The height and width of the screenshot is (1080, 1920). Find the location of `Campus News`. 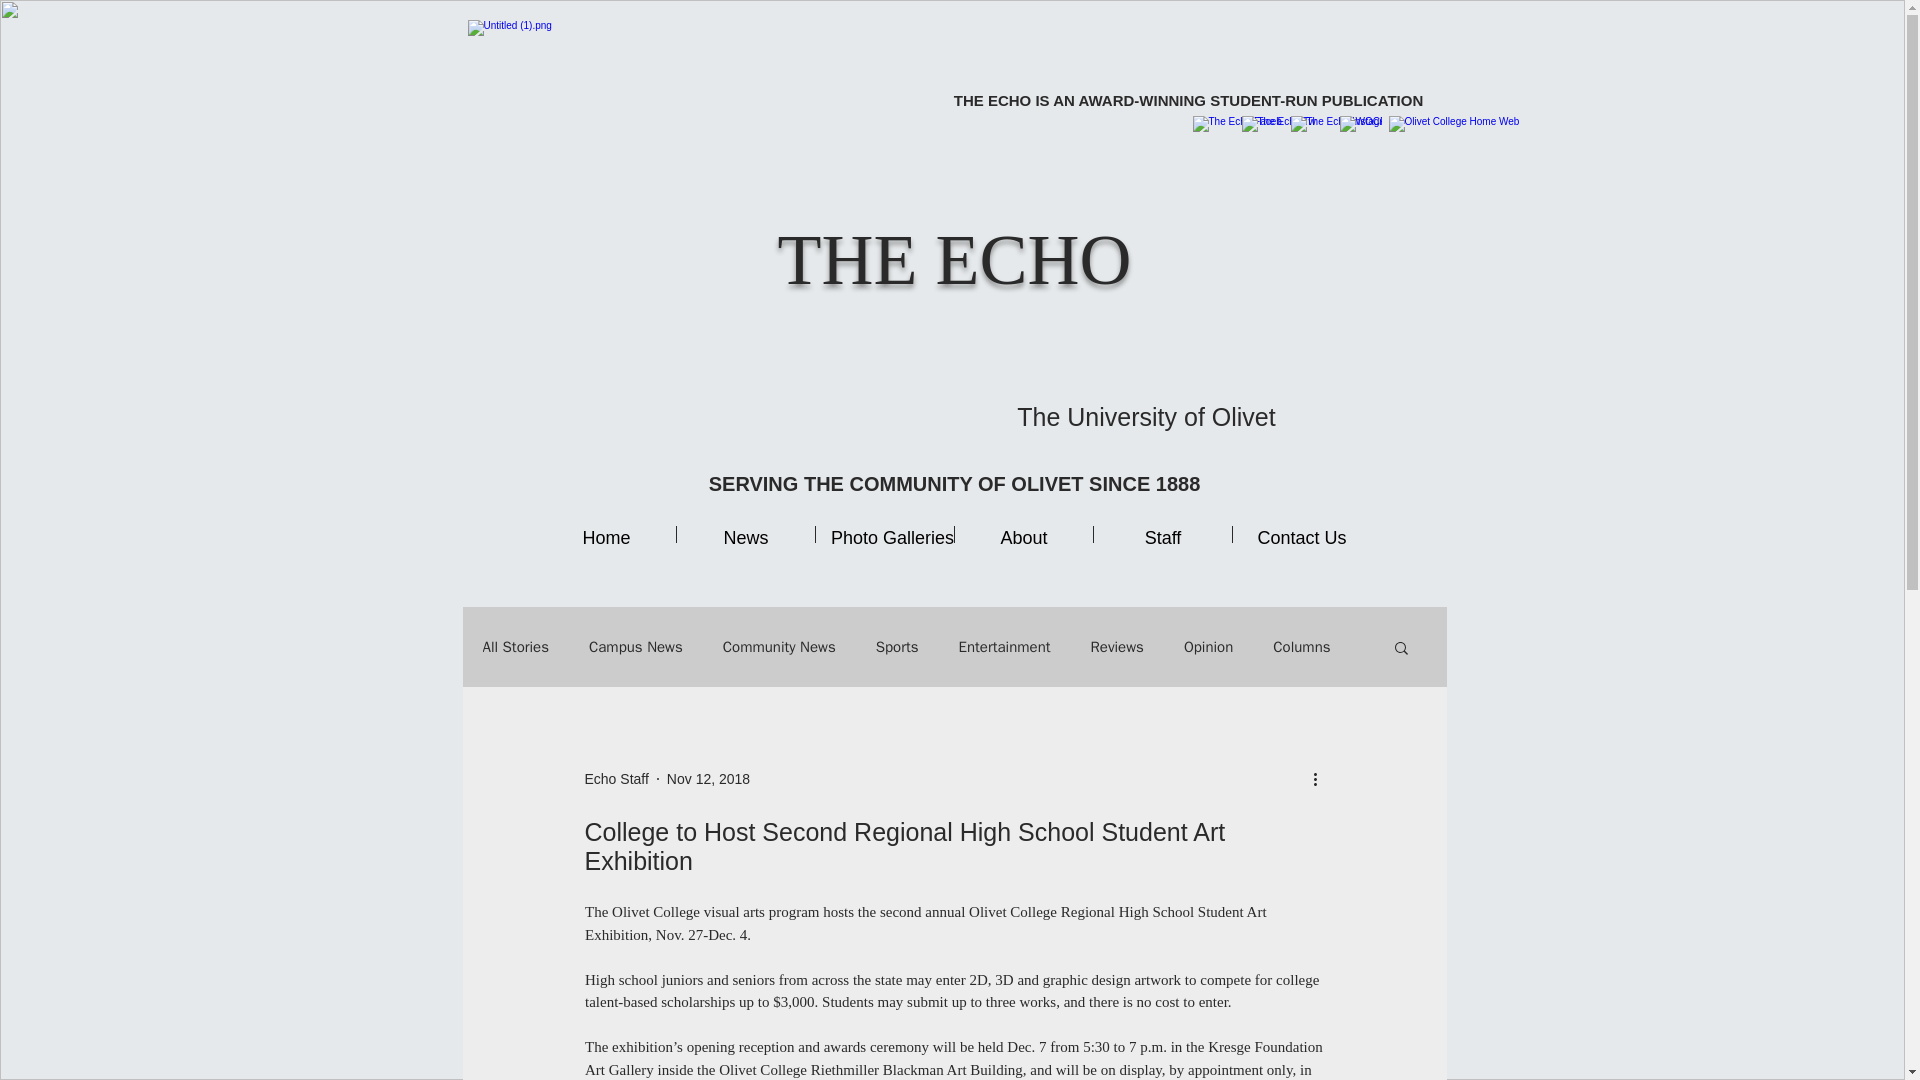

Campus News is located at coordinates (636, 647).